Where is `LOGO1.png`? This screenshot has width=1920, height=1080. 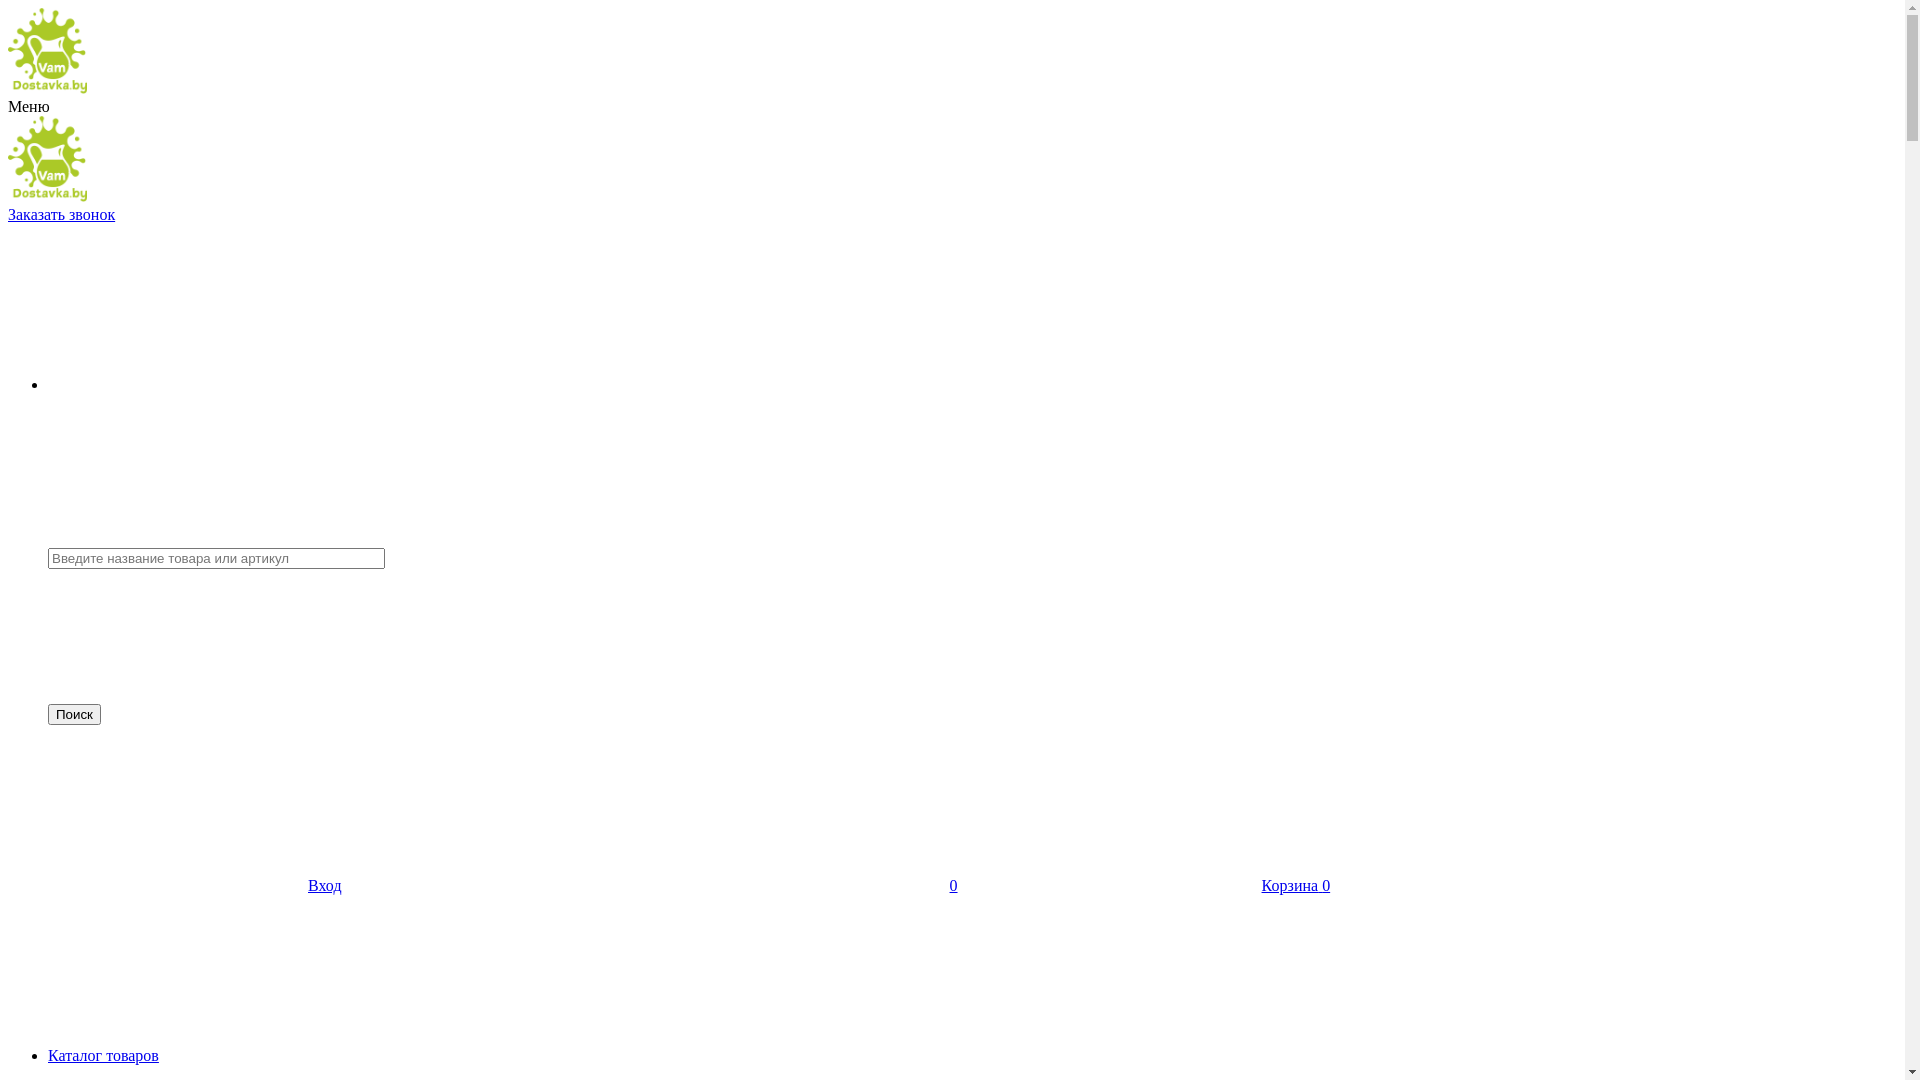 LOGO1.png is located at coordinates (48, 51).